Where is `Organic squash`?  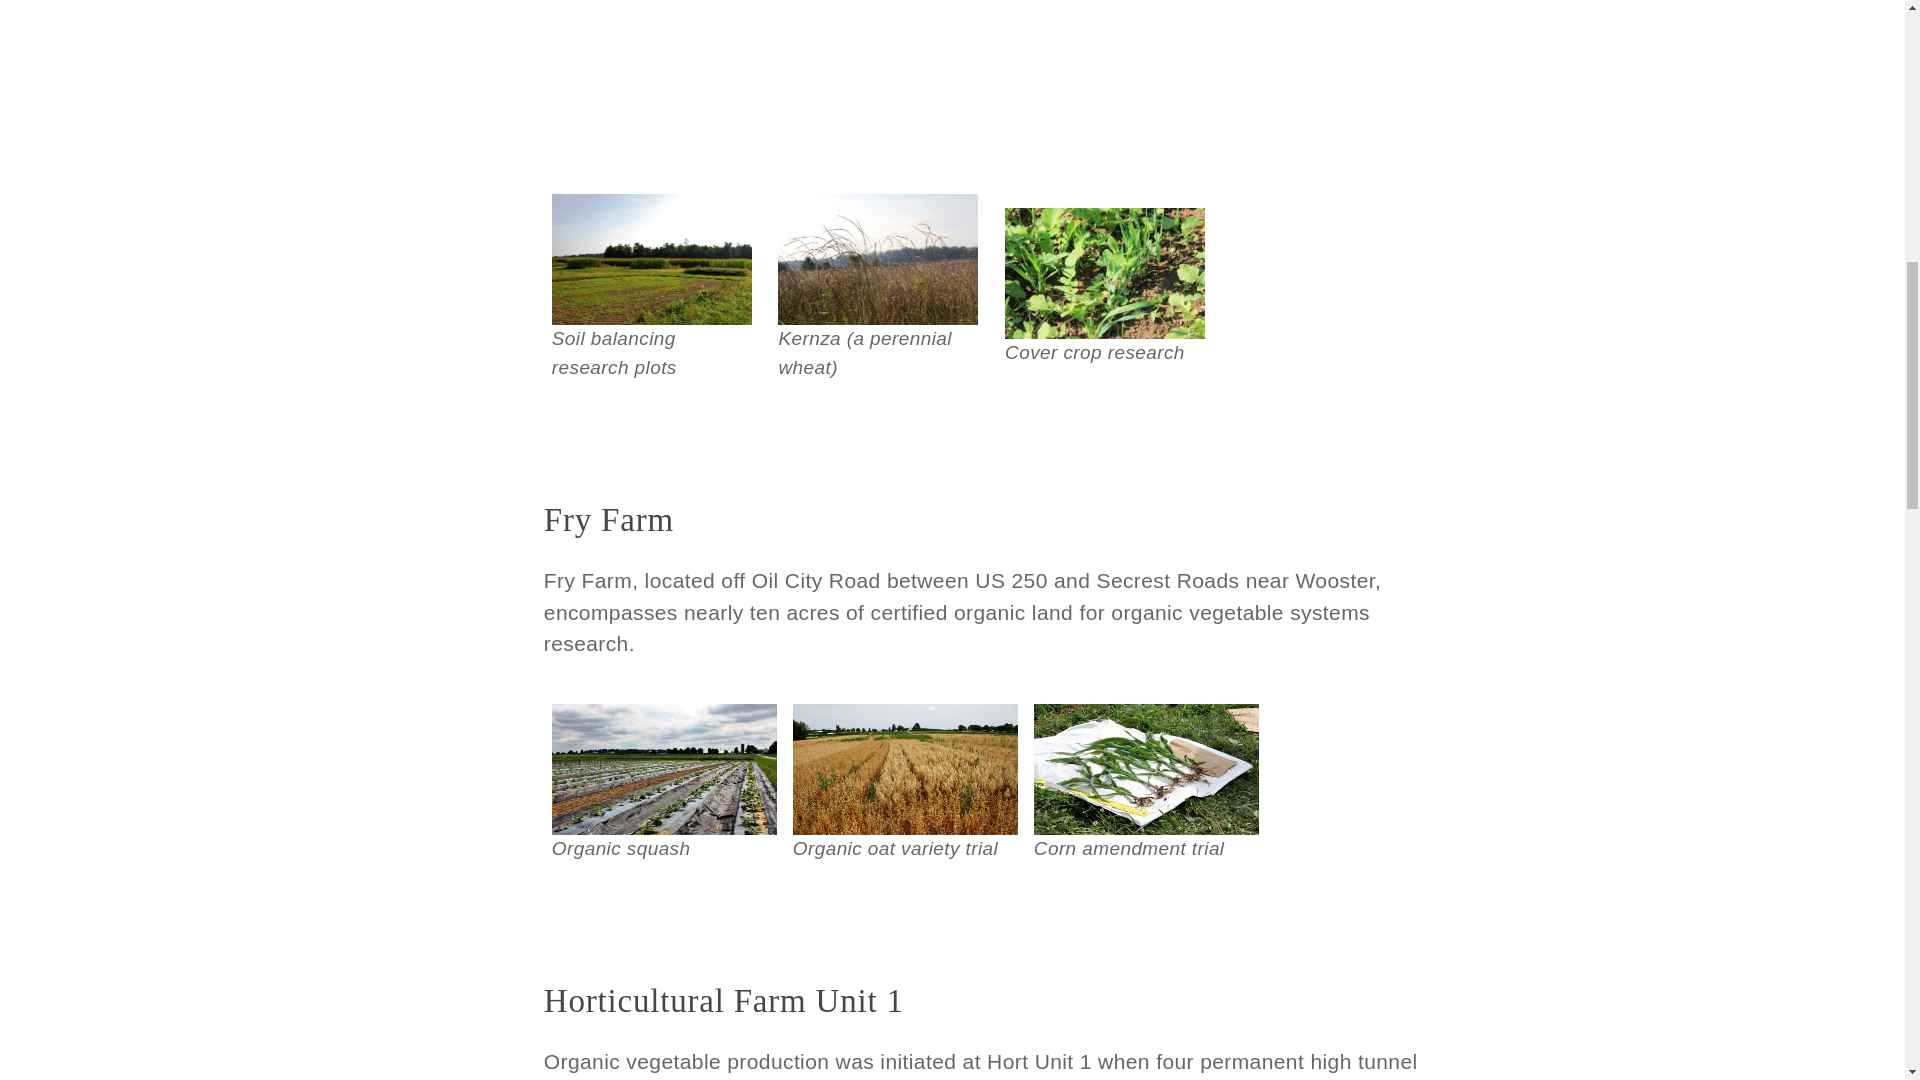 Organic squash is located at coordinates (664, 769).